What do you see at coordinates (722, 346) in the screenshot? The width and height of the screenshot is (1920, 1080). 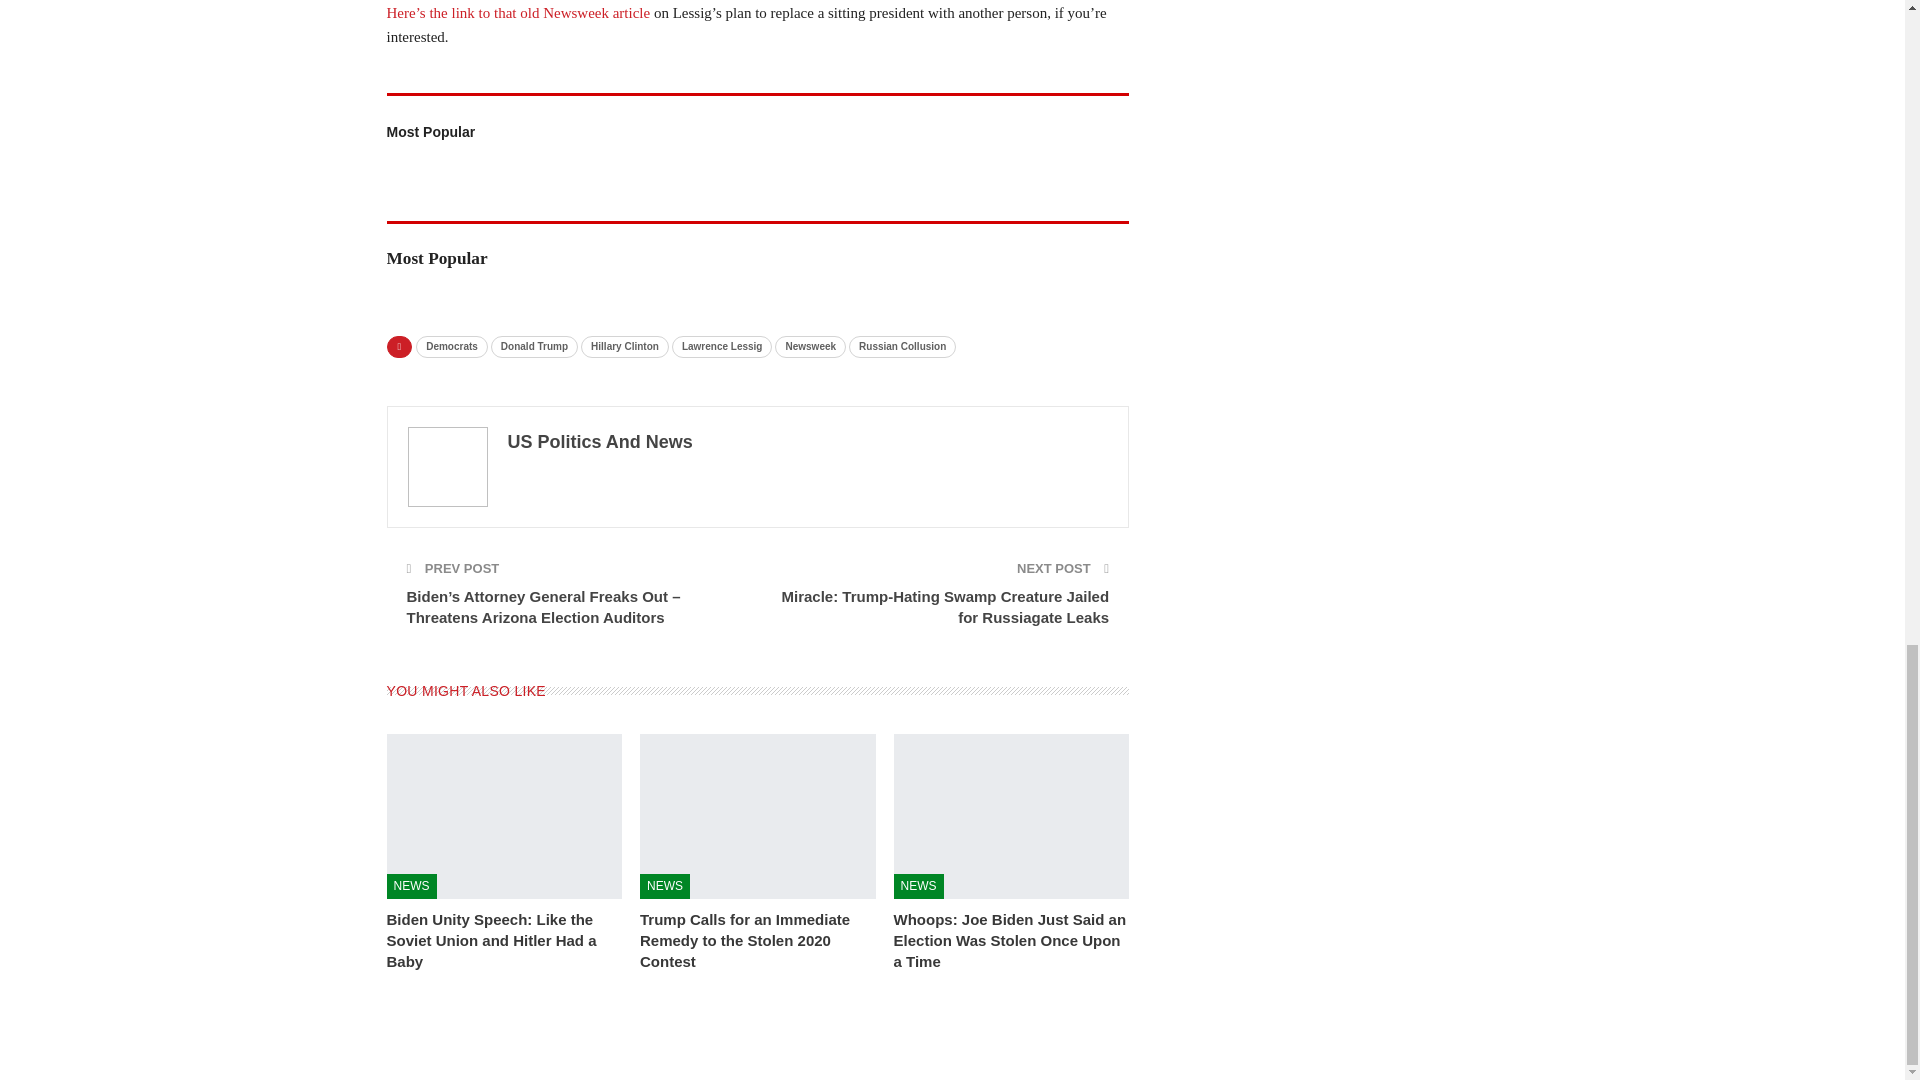 I see `Lawrence Lessig` at bounding box center [722, 346].